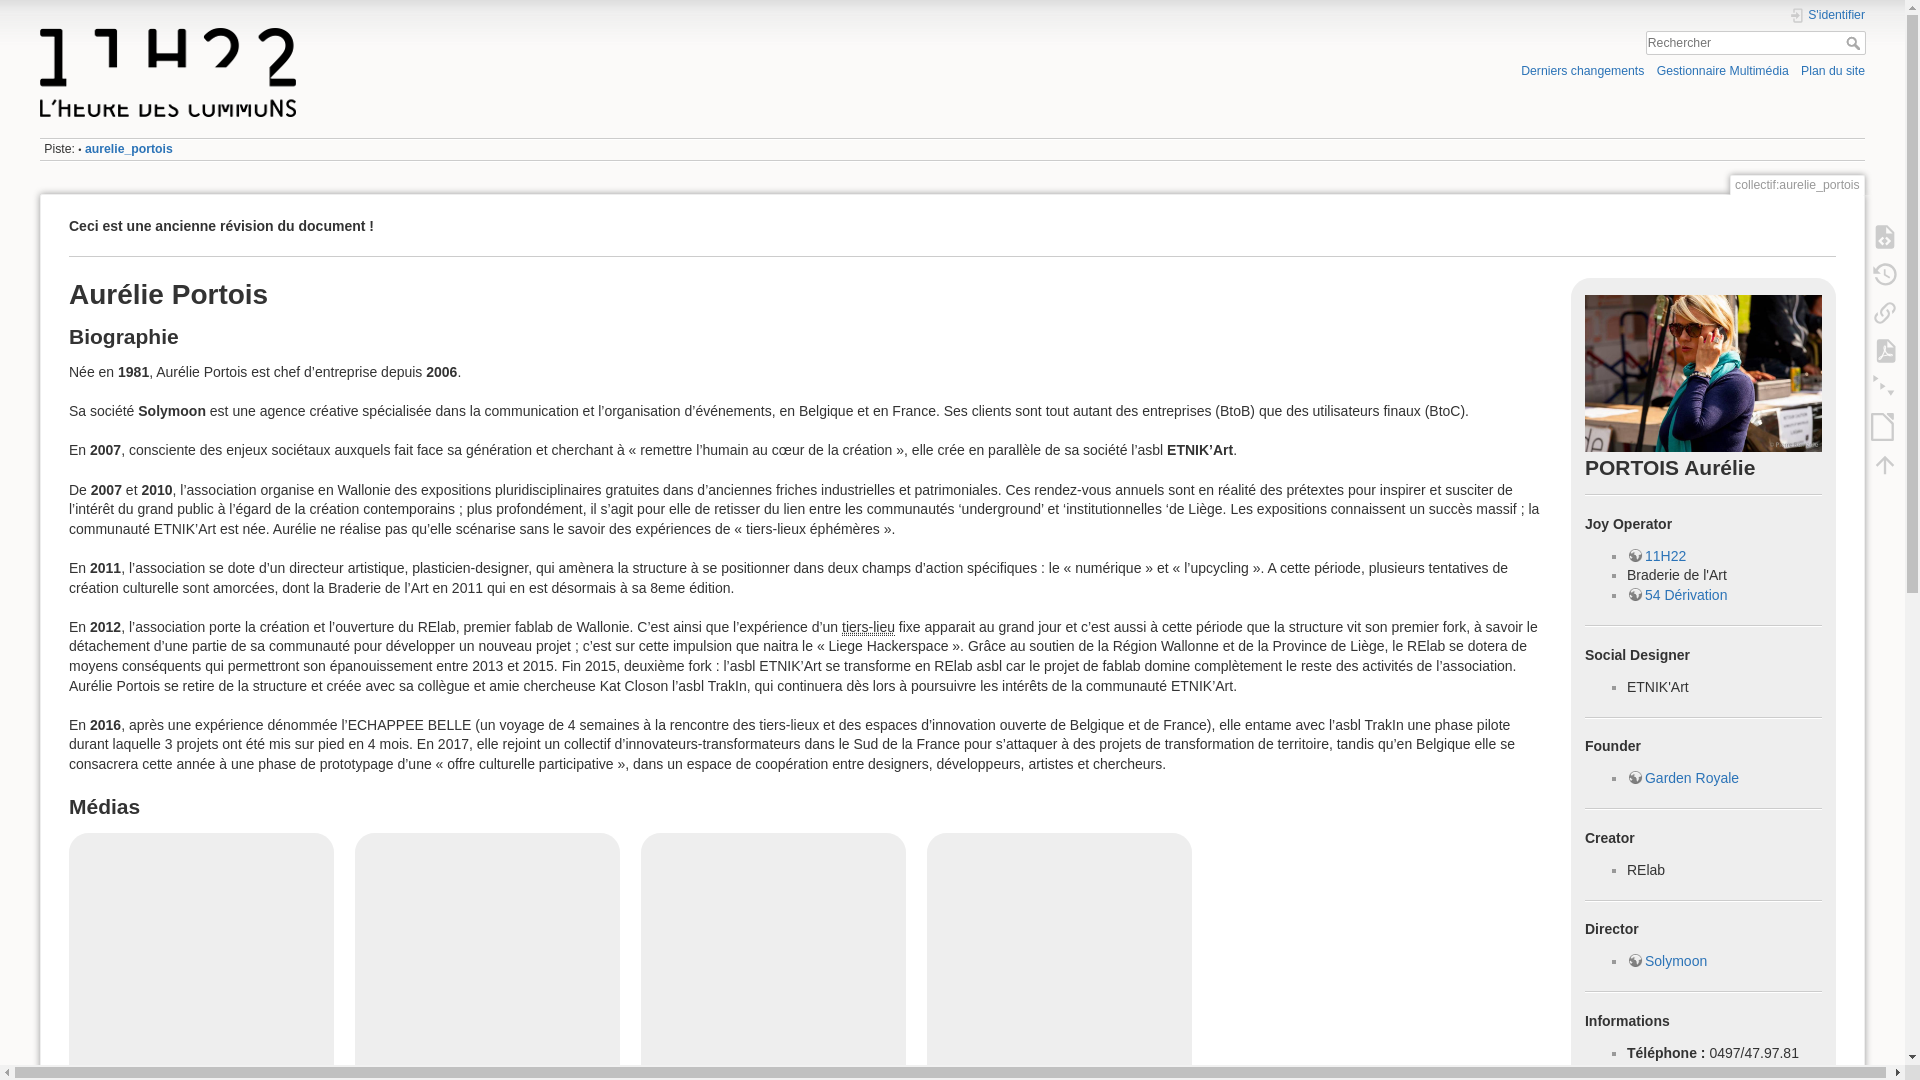 The width and height of the screenshot is (1920, 1080). Describe the element at coordinates (1833, 70) in the screenshot. I see `Plan du site` at that location.